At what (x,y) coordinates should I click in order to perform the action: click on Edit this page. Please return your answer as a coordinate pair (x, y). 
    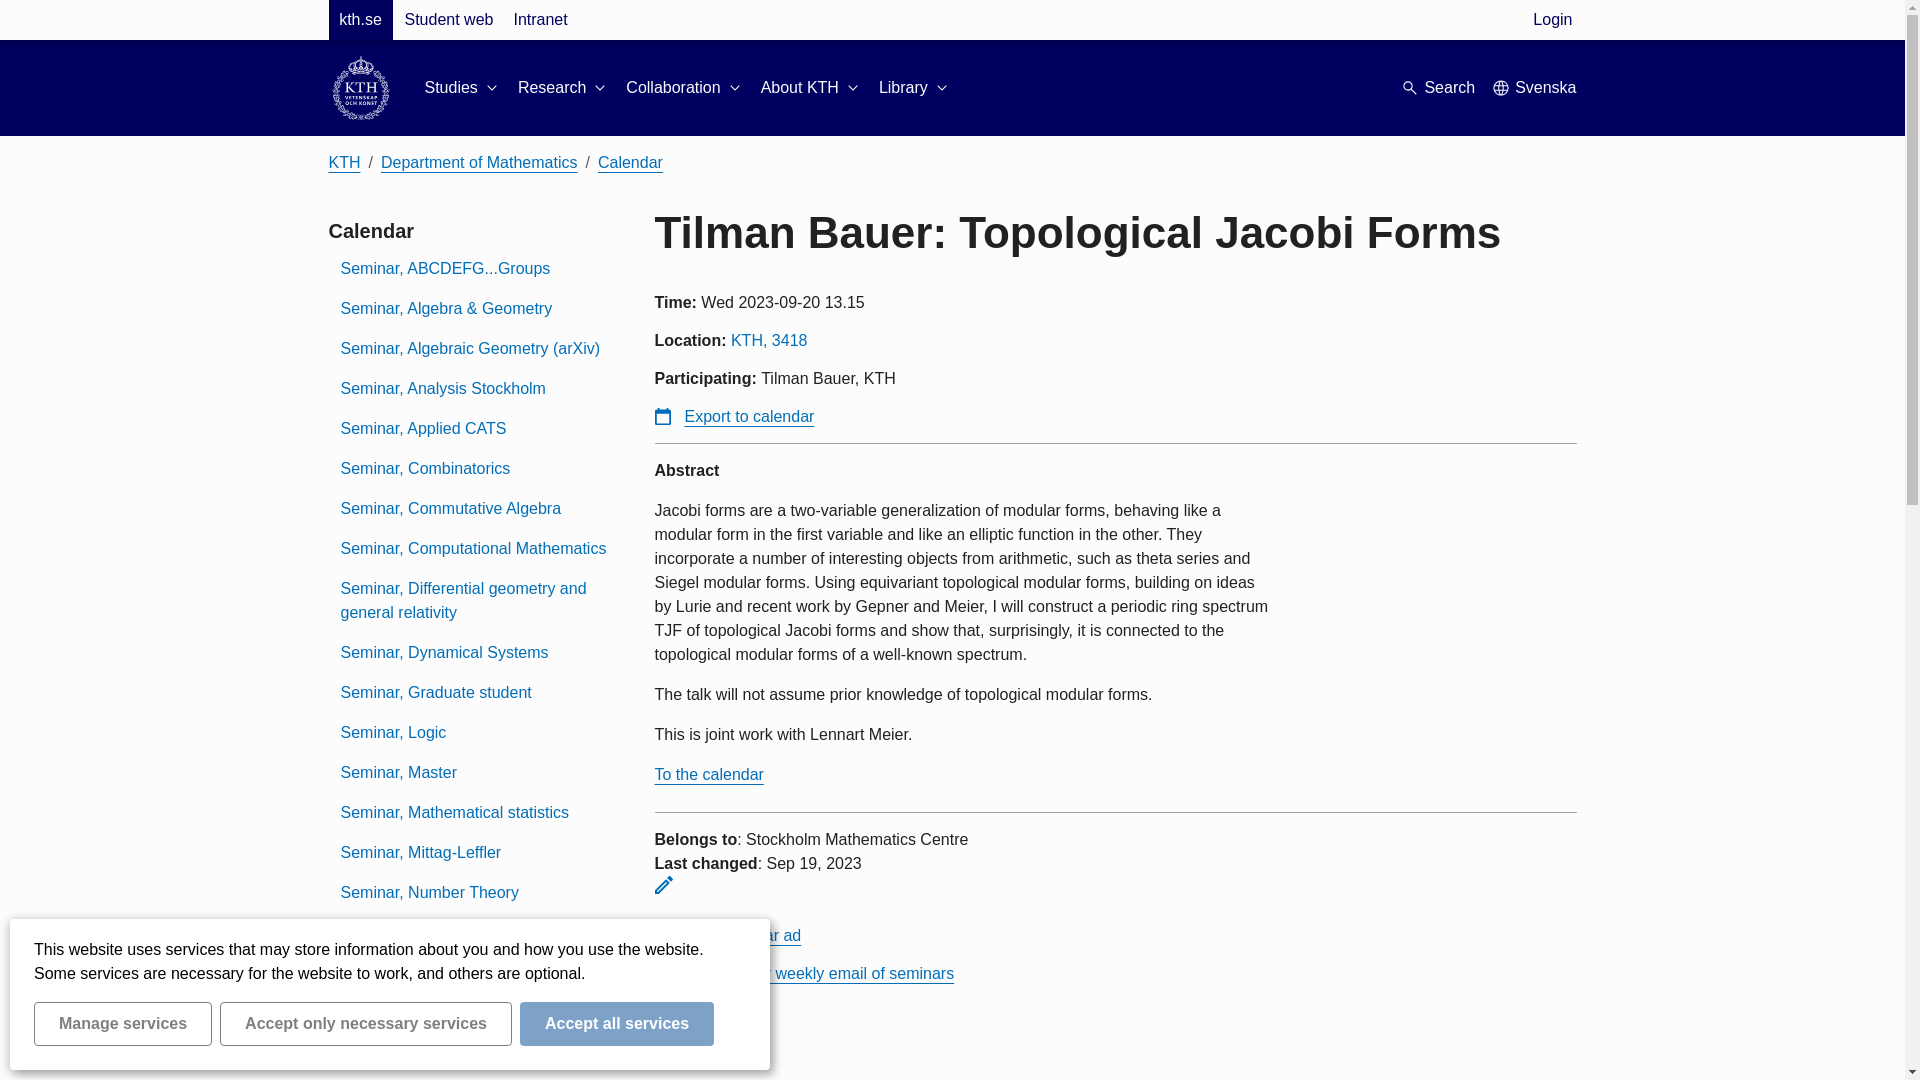
    Looking at the image, I should click on (663, 884).